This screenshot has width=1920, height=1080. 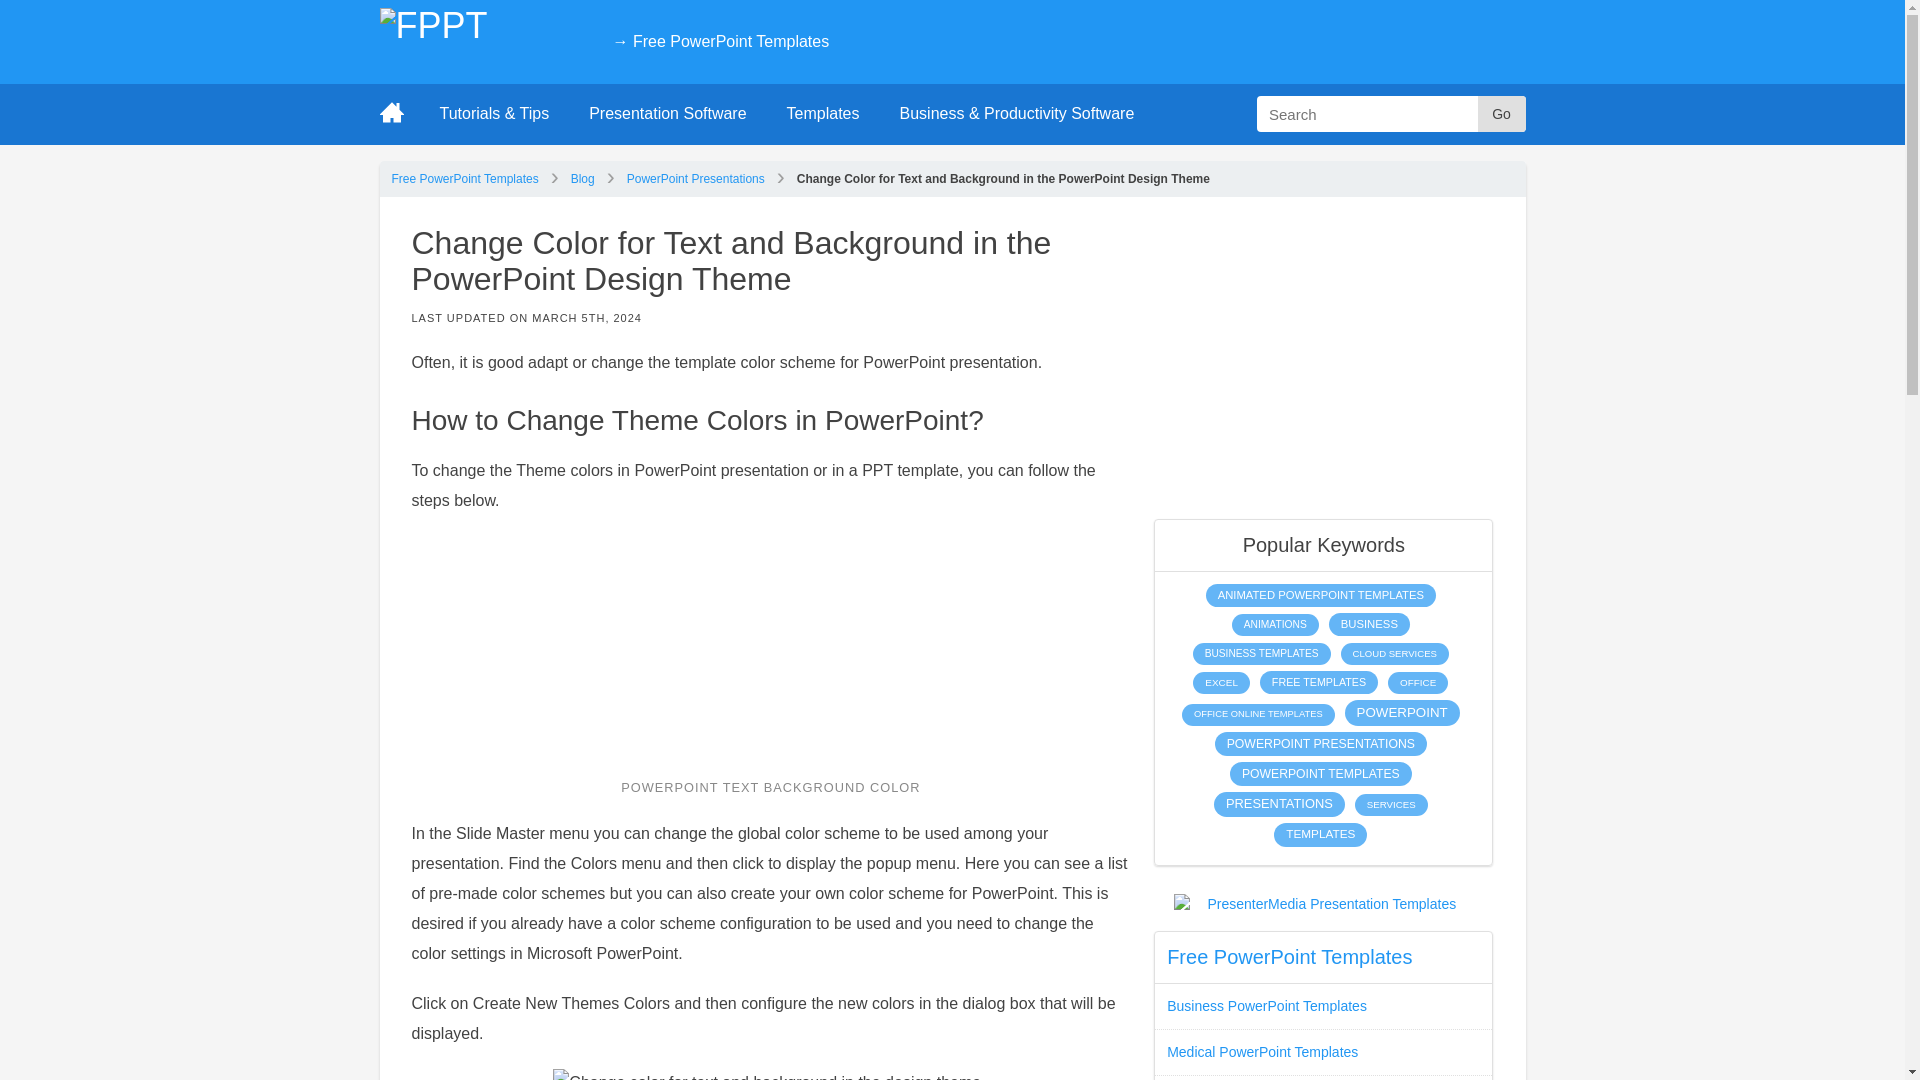 What do you see at coordinates (1258, 714) in the screenshot?
I see `OFFICE ONLINE TEMPLATES` at bounding box center [1258, 714].